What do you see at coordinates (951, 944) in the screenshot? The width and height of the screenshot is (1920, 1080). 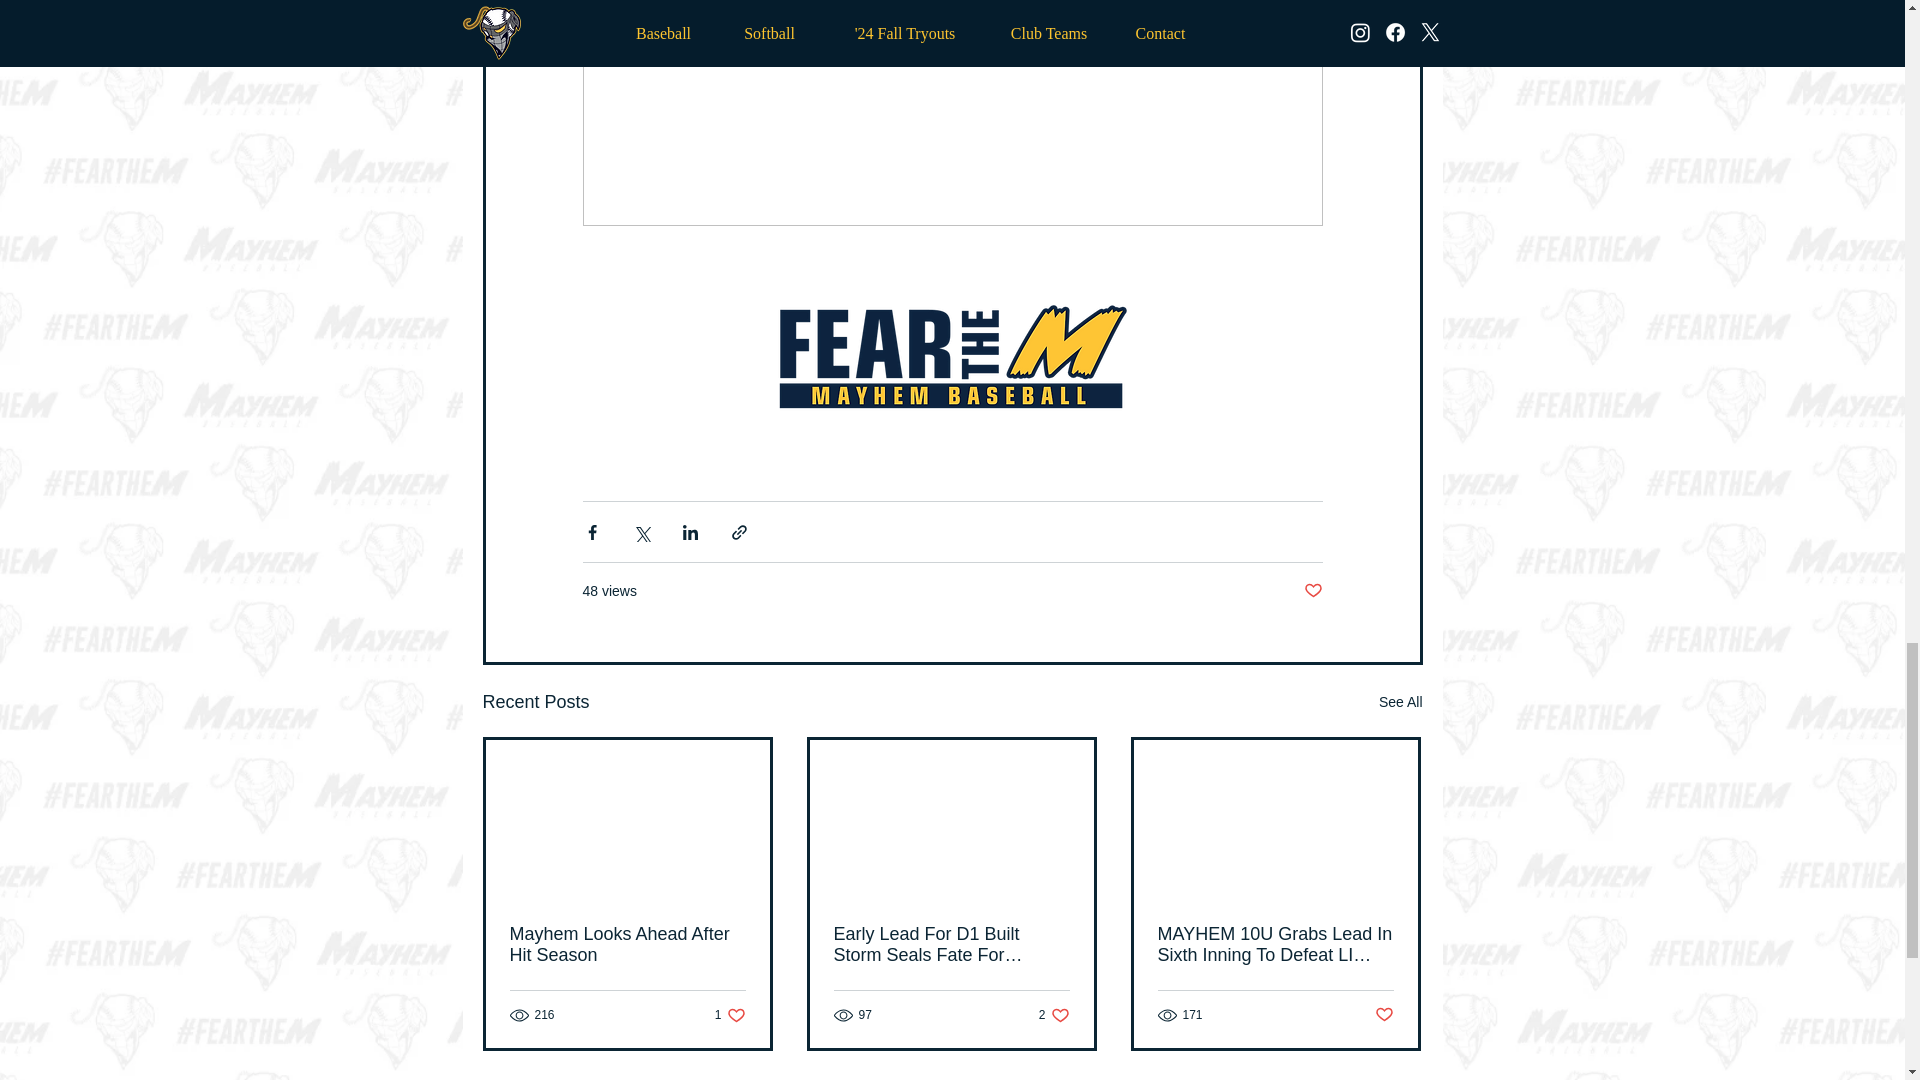 I see `Early Lead For D1 Built Storm Seals Fate For Mayhem 11U` at bounding box center [951, 944].